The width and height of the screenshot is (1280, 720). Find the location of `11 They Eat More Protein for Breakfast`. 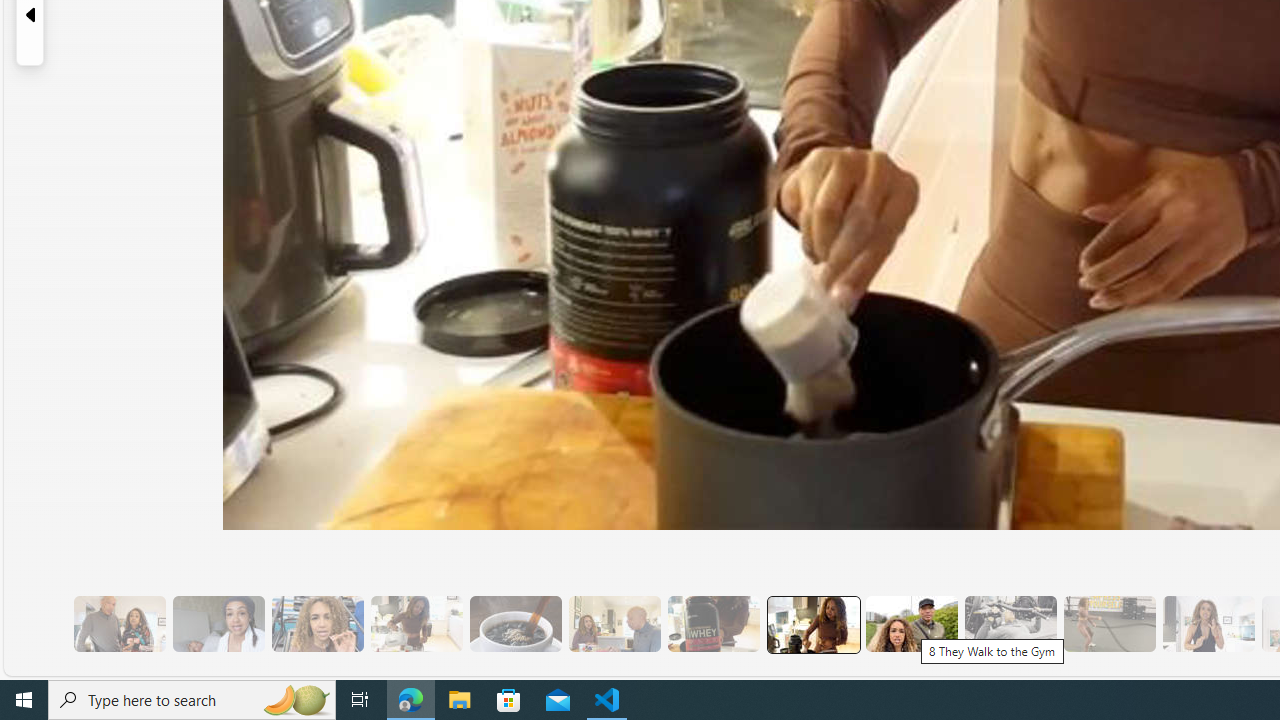

11 They Eat More Protein for Breakfast is located at coordinates (1208, 624).